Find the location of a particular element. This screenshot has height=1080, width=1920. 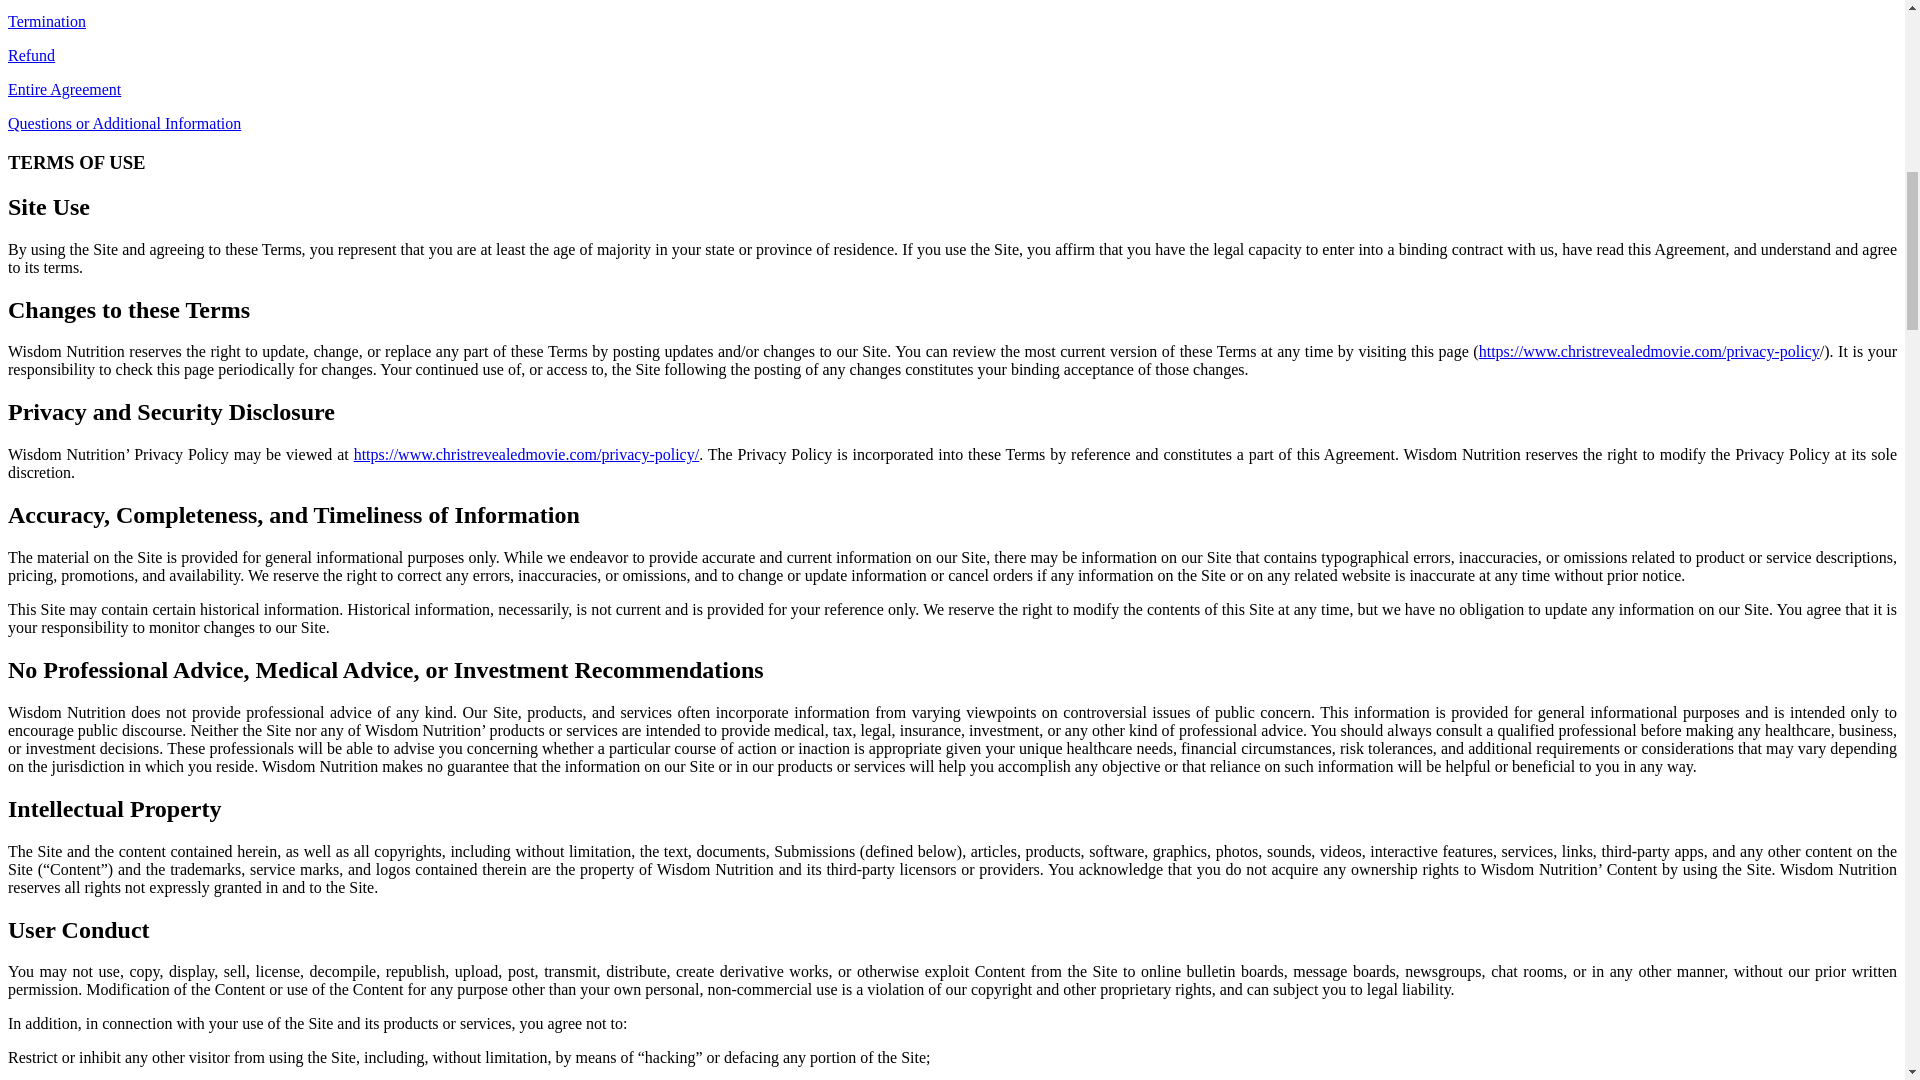

Questions or Additional Information is located at coordinates (124, 122).